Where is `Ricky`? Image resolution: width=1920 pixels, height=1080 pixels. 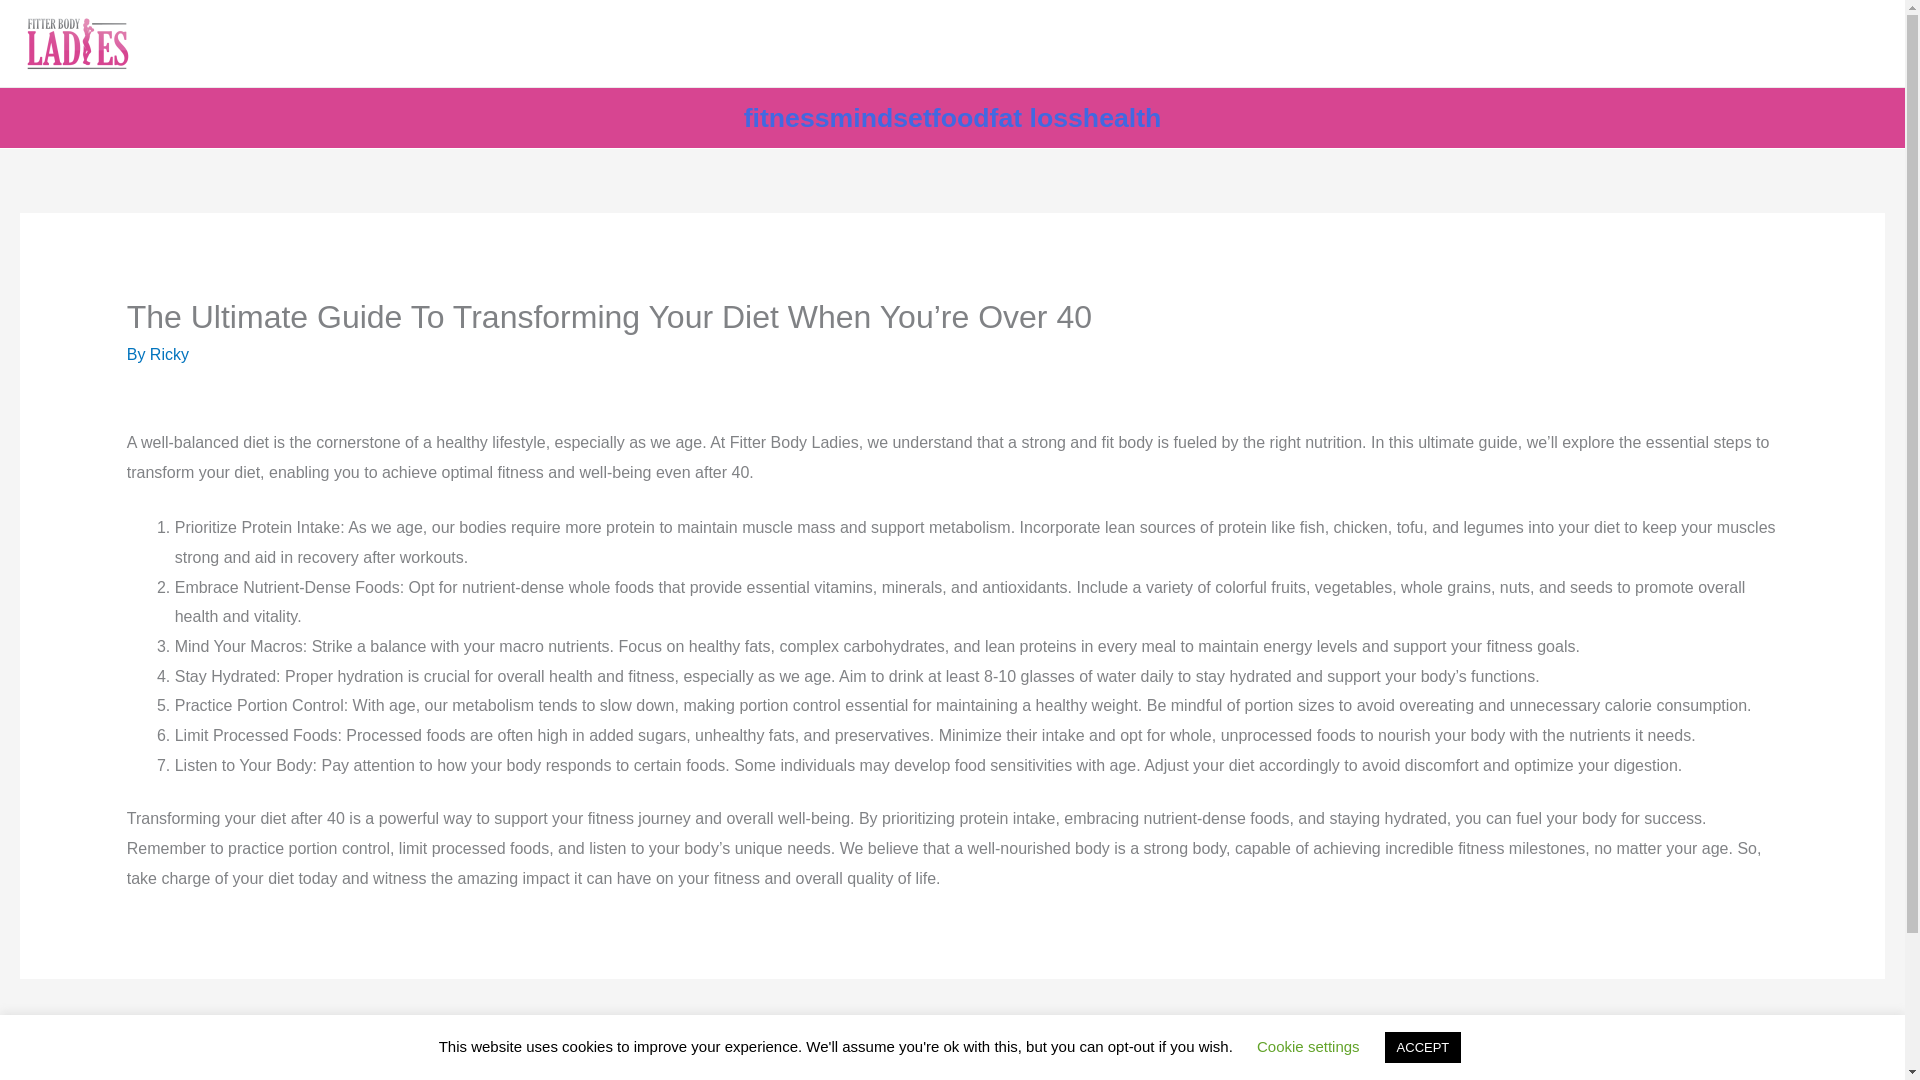
Ricky is located at coordinates (168, 354).